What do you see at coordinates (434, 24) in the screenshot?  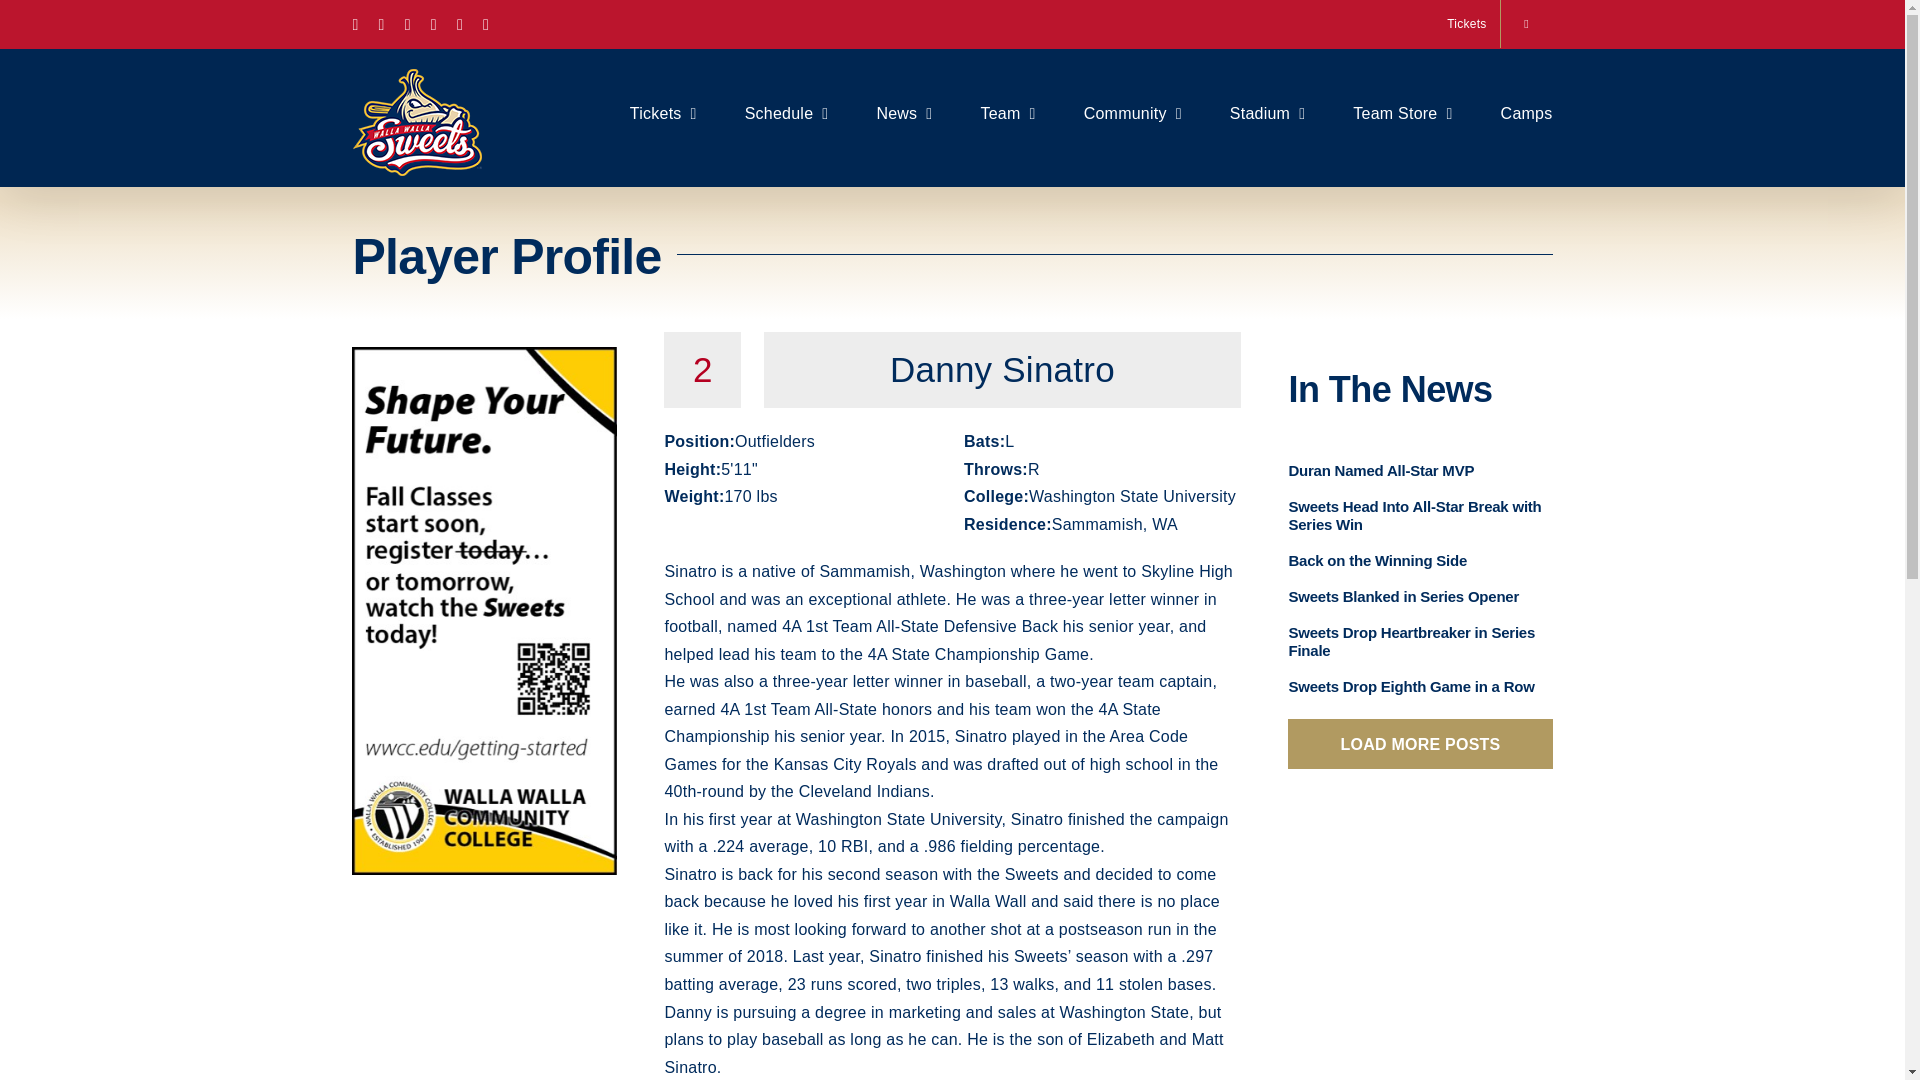 I see `Tiktok` at bounding box center [434, 24].